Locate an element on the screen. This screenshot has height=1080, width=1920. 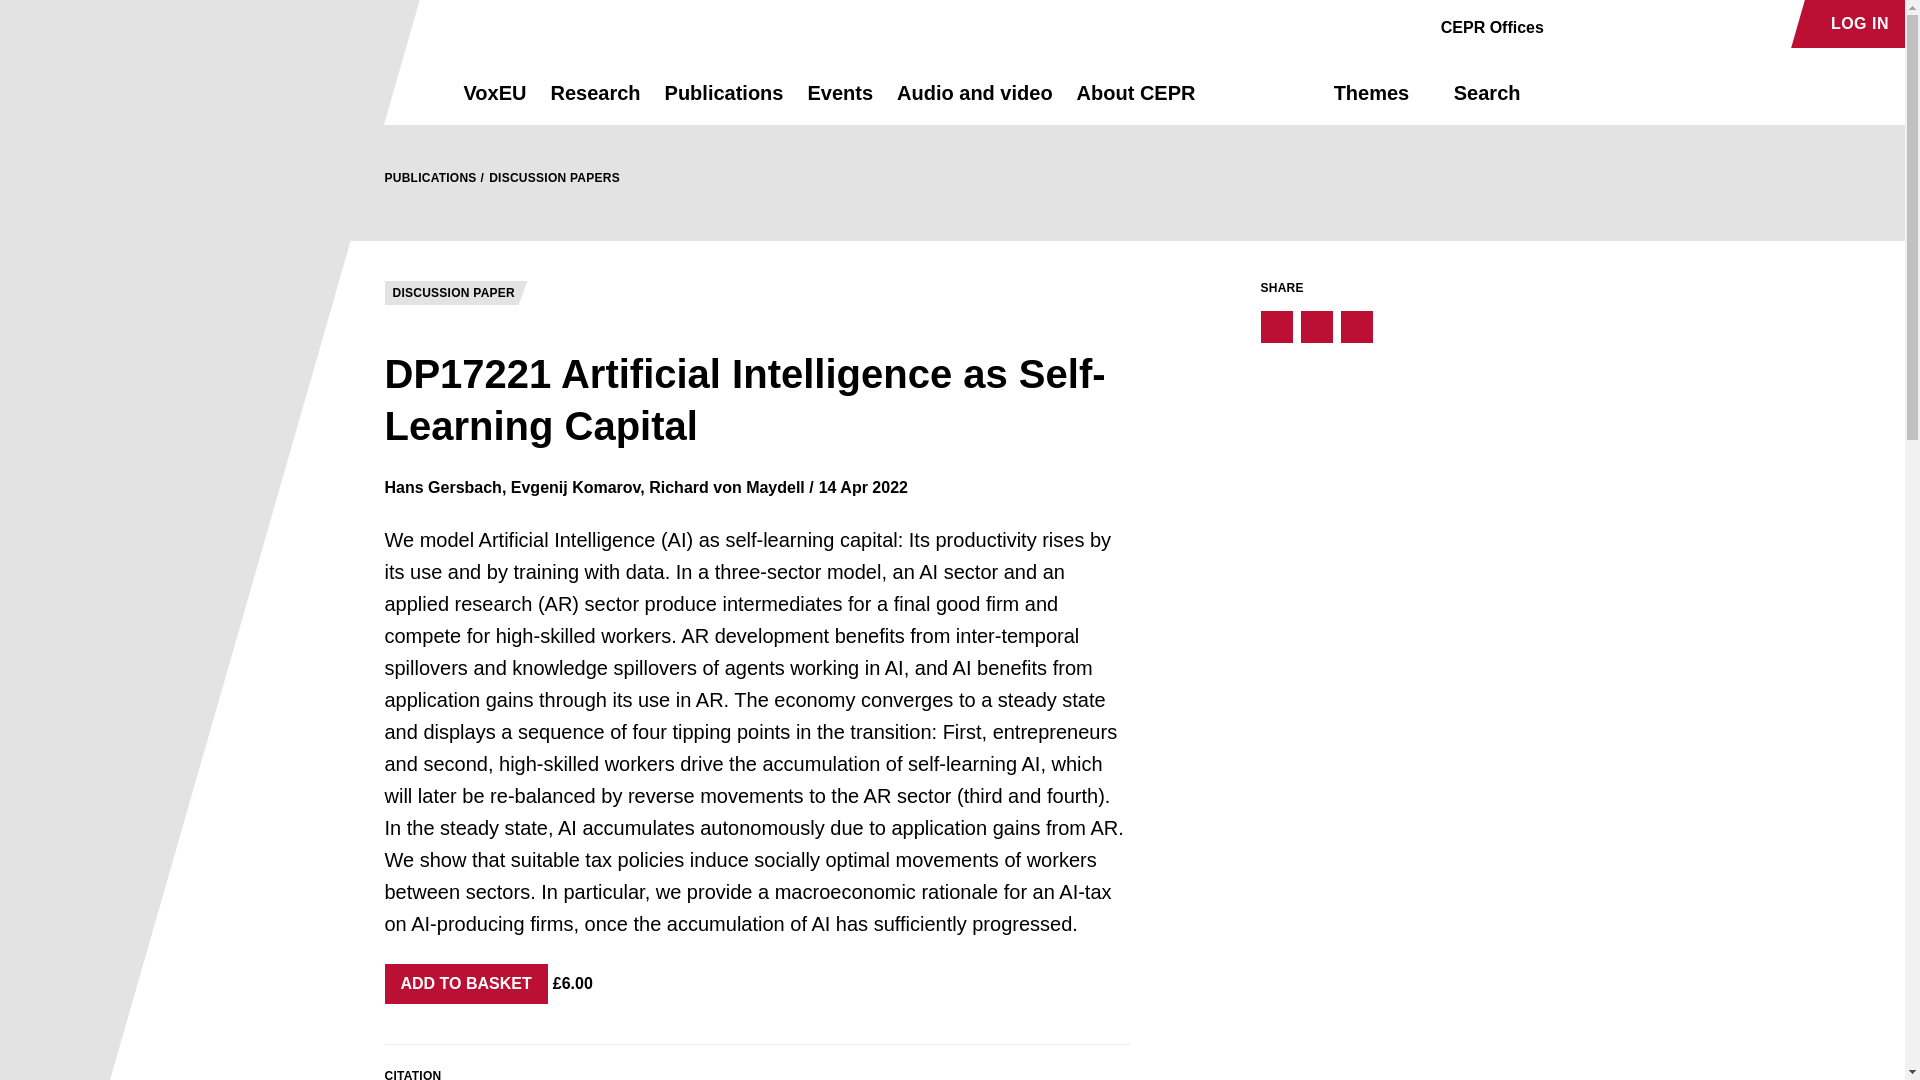
Publications is located at coordinates (724, 102).